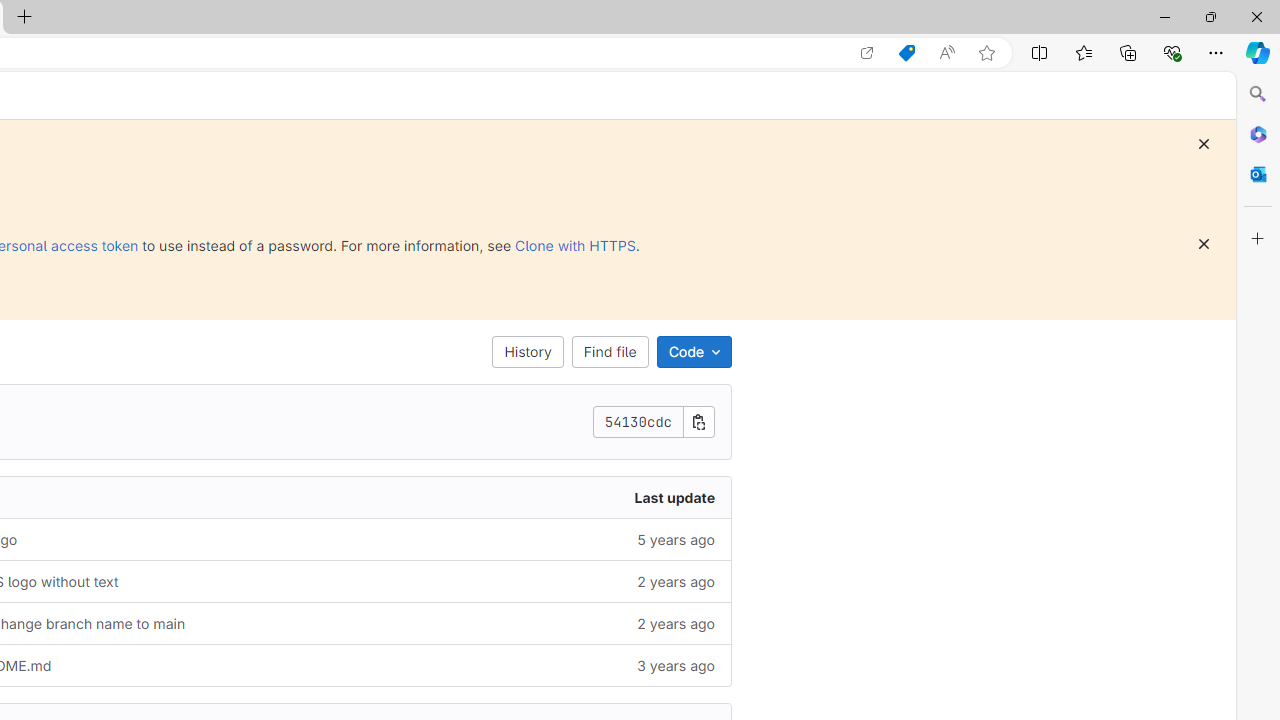 Image resolution: width=1280 pixels, height=720 pixels. I want to click on History, so click(528, 352).